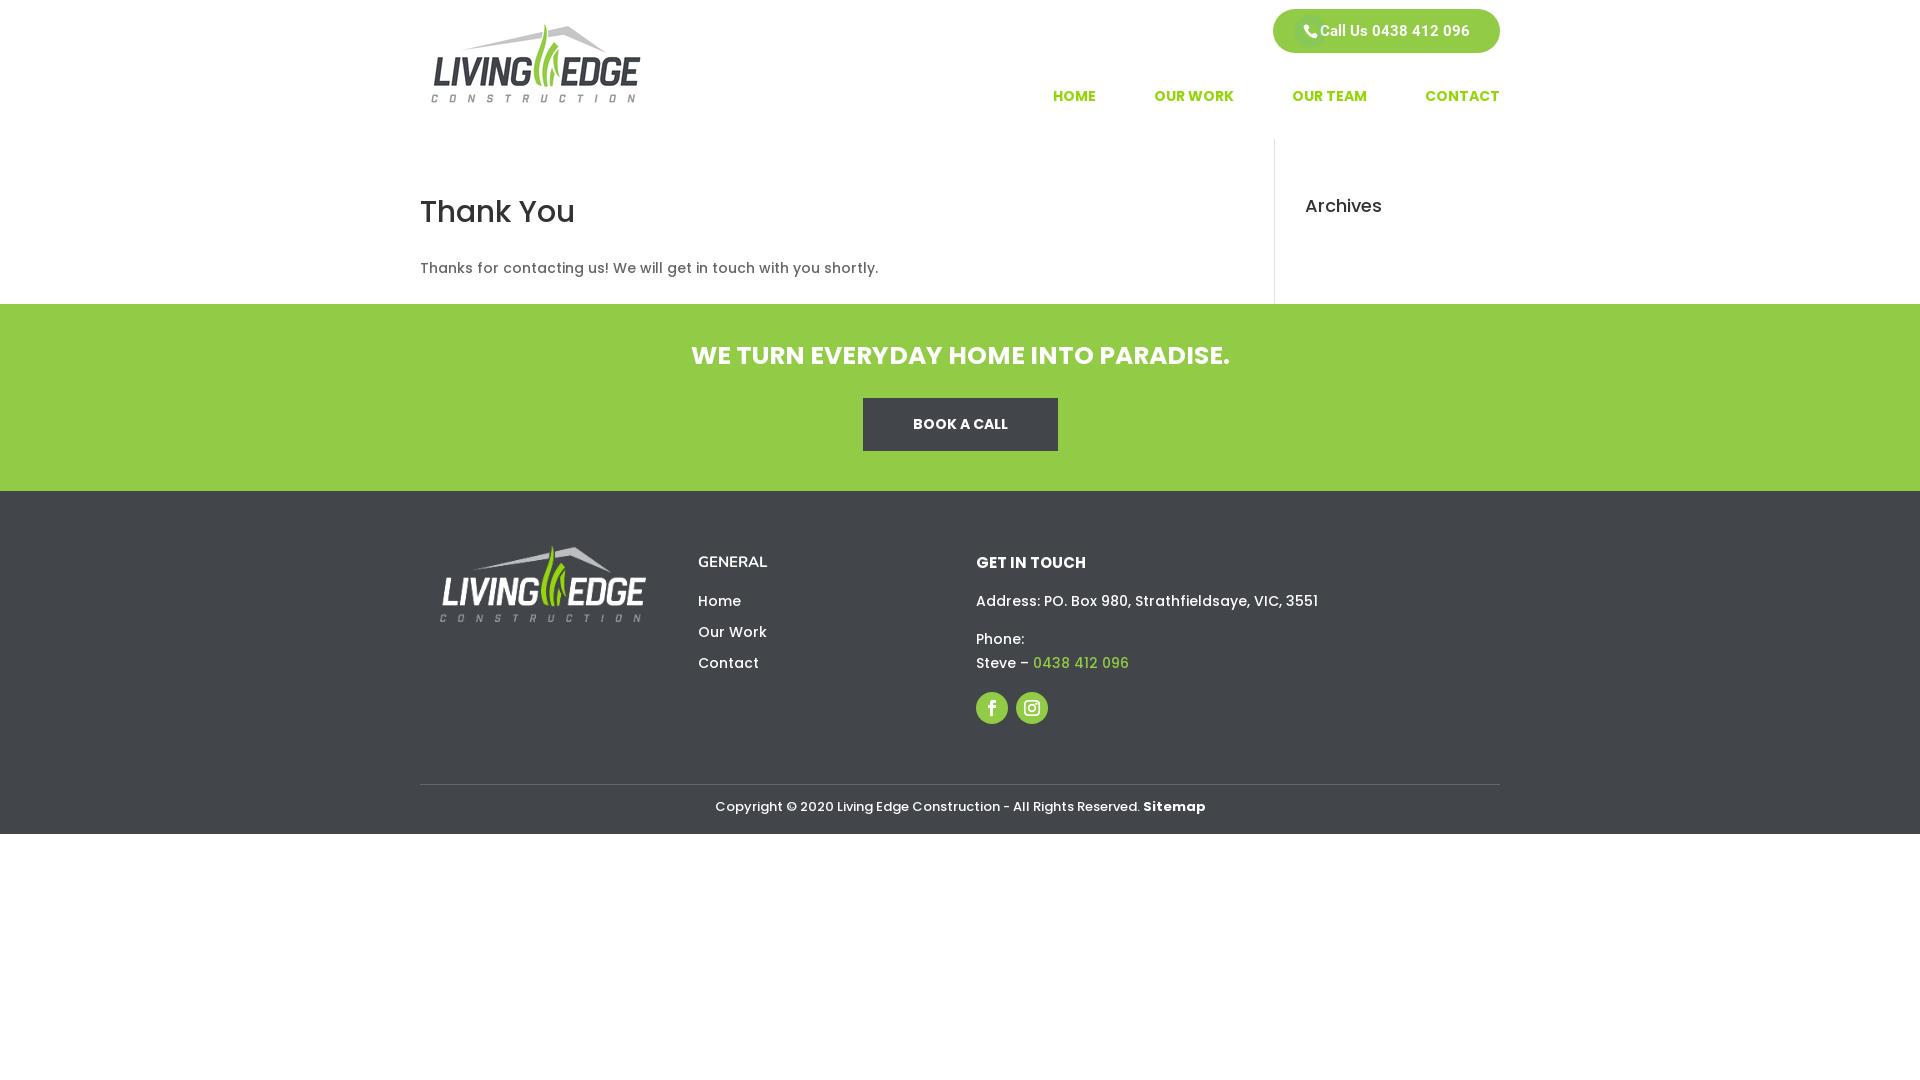  I want to click on OUR WORK, so click(1194, 114).